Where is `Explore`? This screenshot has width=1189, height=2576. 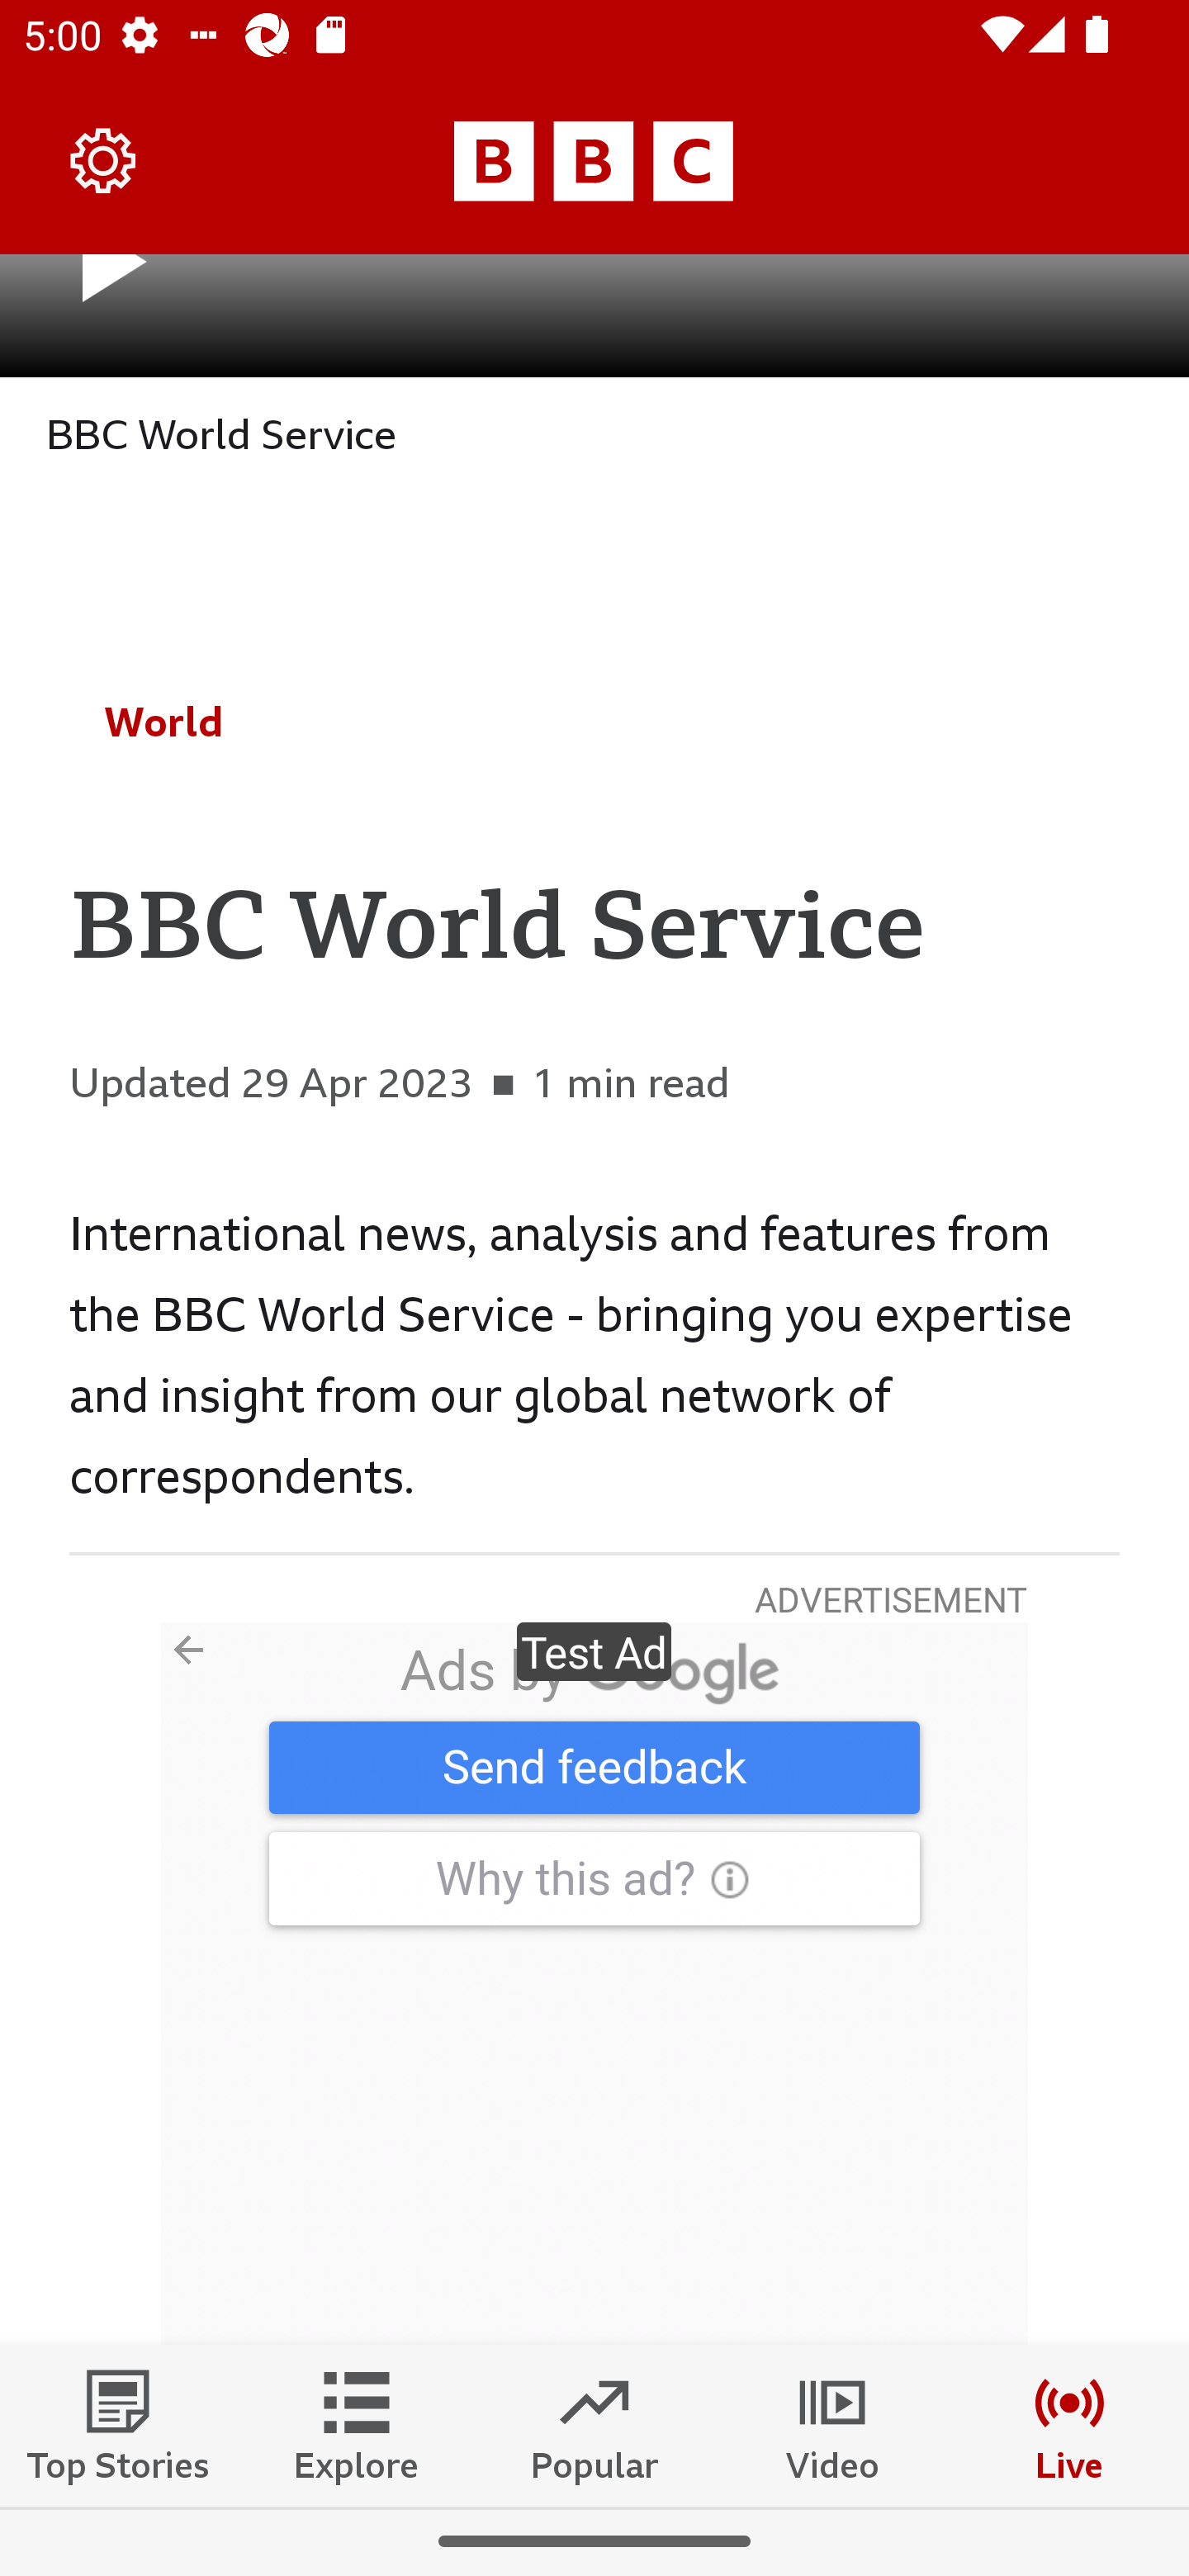 Explore is located at coordinates (357, 2425).